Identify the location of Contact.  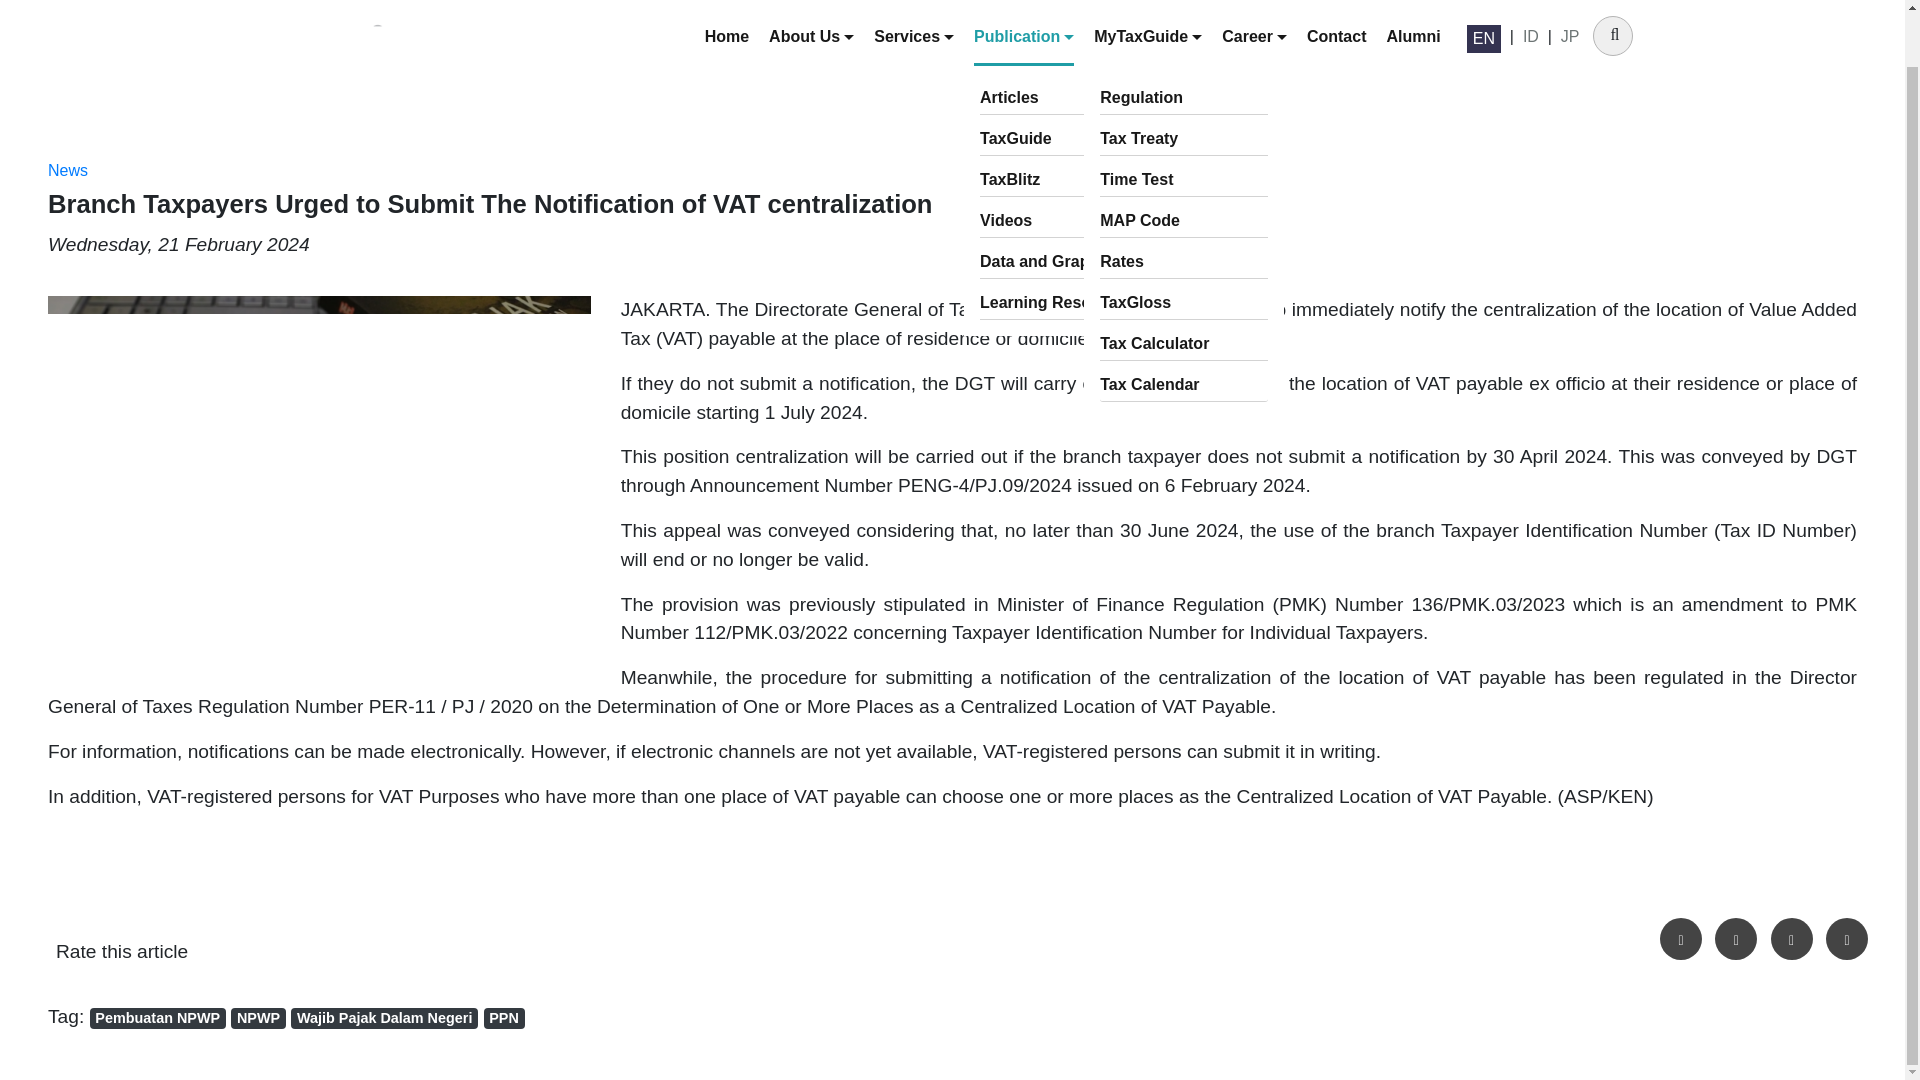
(1337, 4).